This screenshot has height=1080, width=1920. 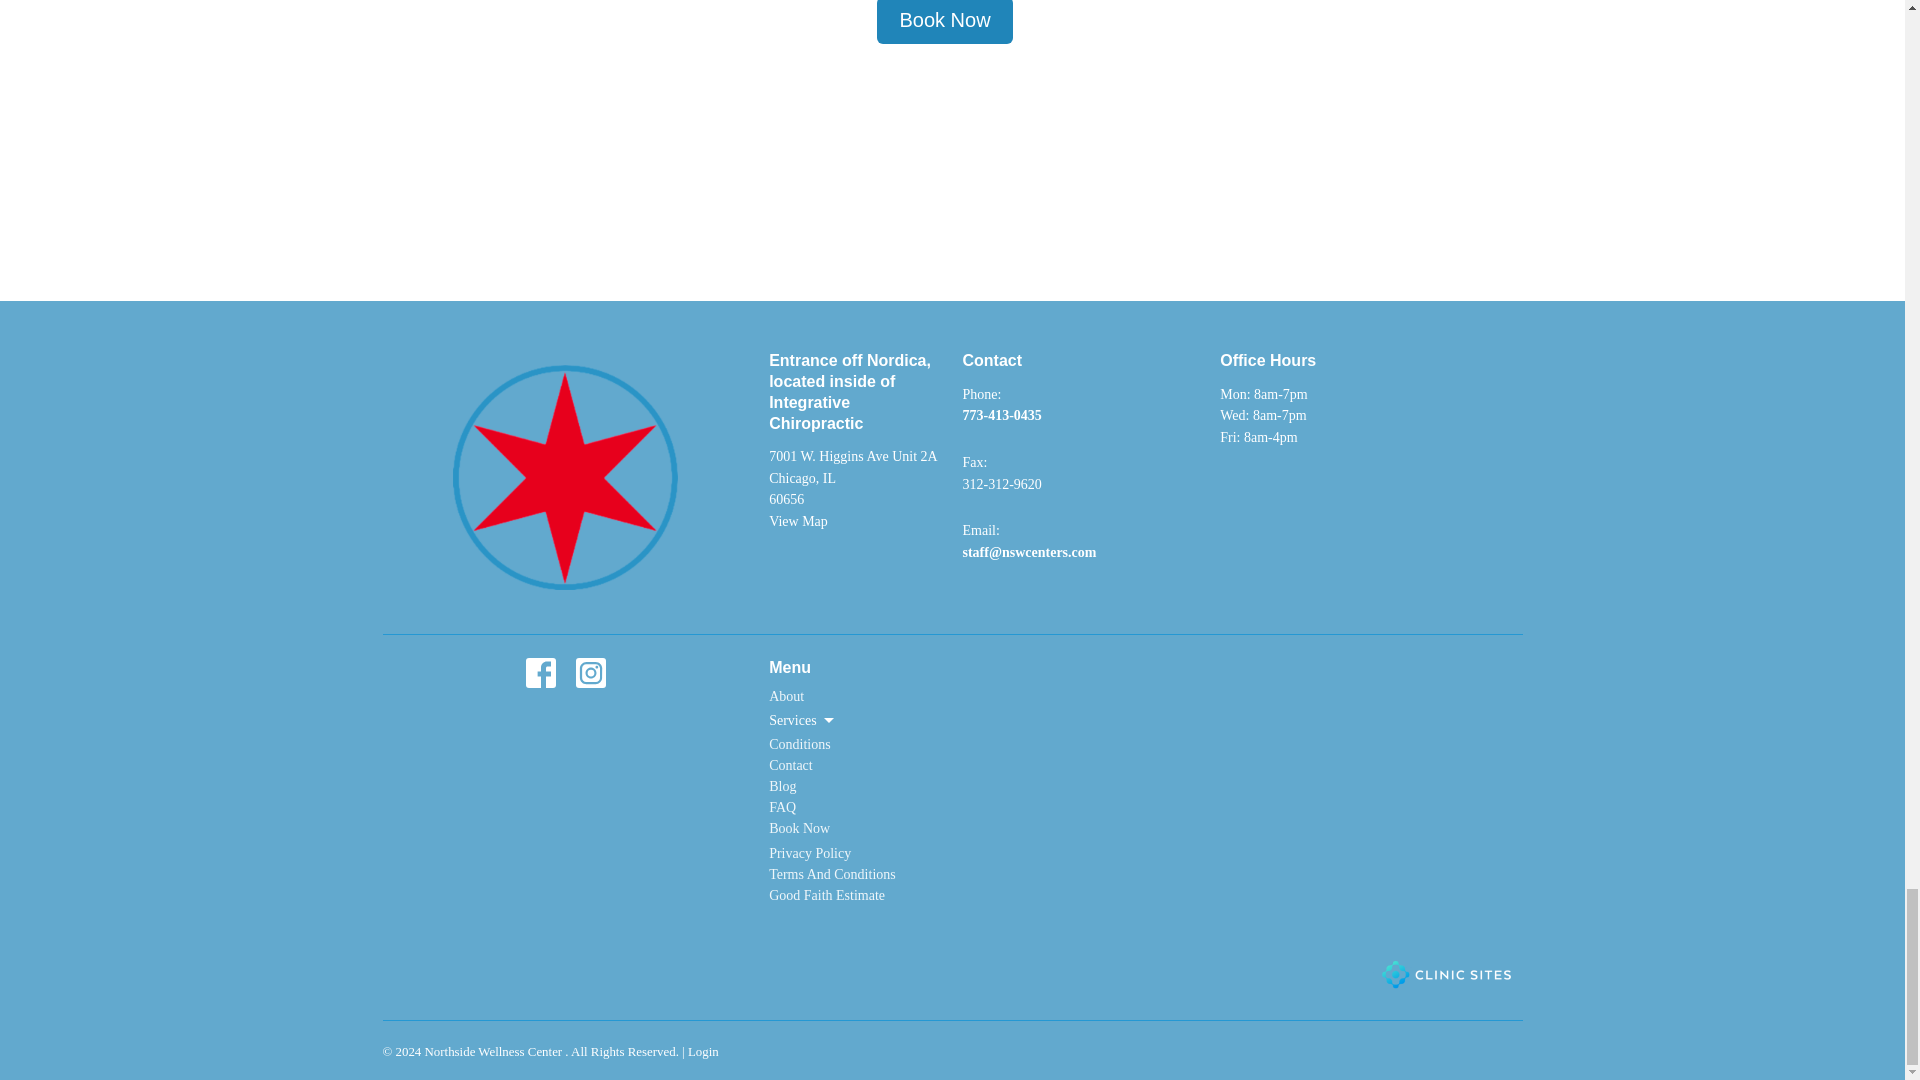 What do you see at coordinates (1000, 416) in the screenshot?
I see `773-413-0435` at bounding box center [1000, 416].